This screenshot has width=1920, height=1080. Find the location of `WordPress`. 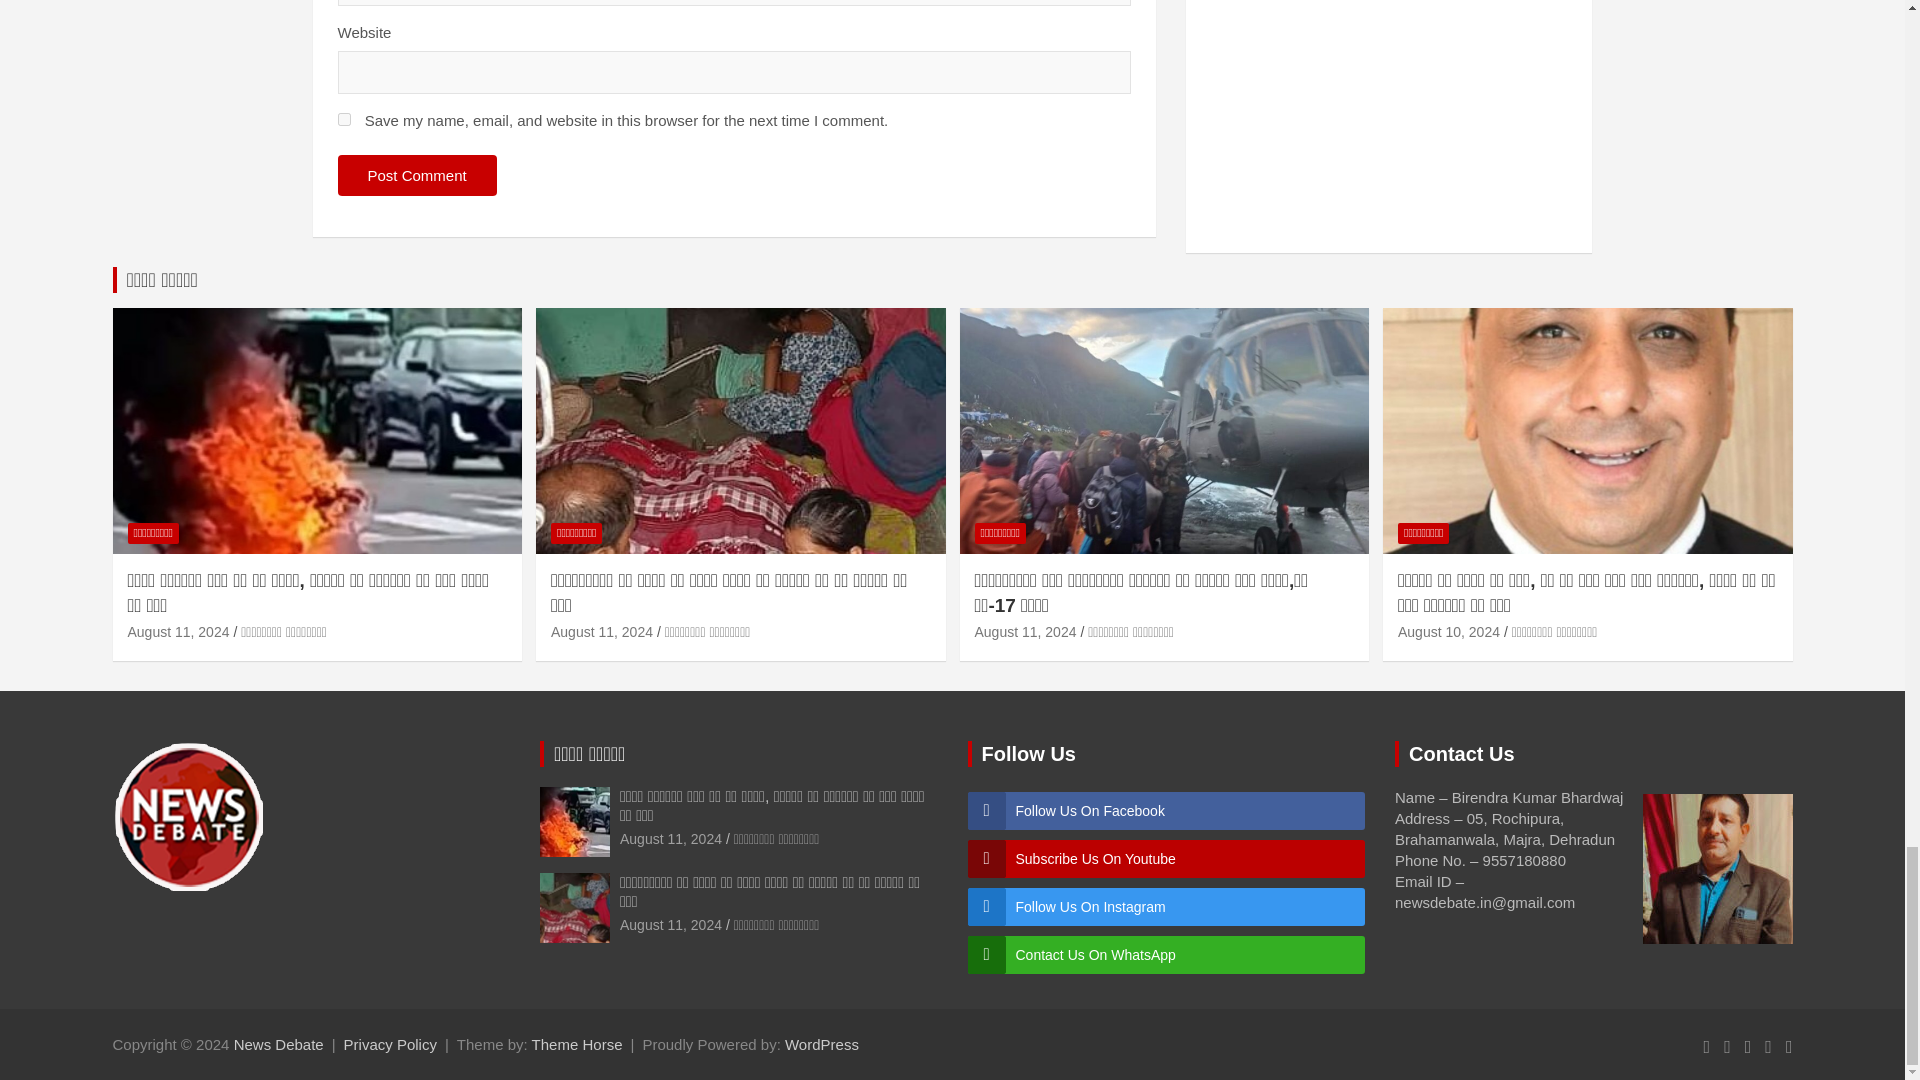

WordPress is located at coordinates (822, 1044).